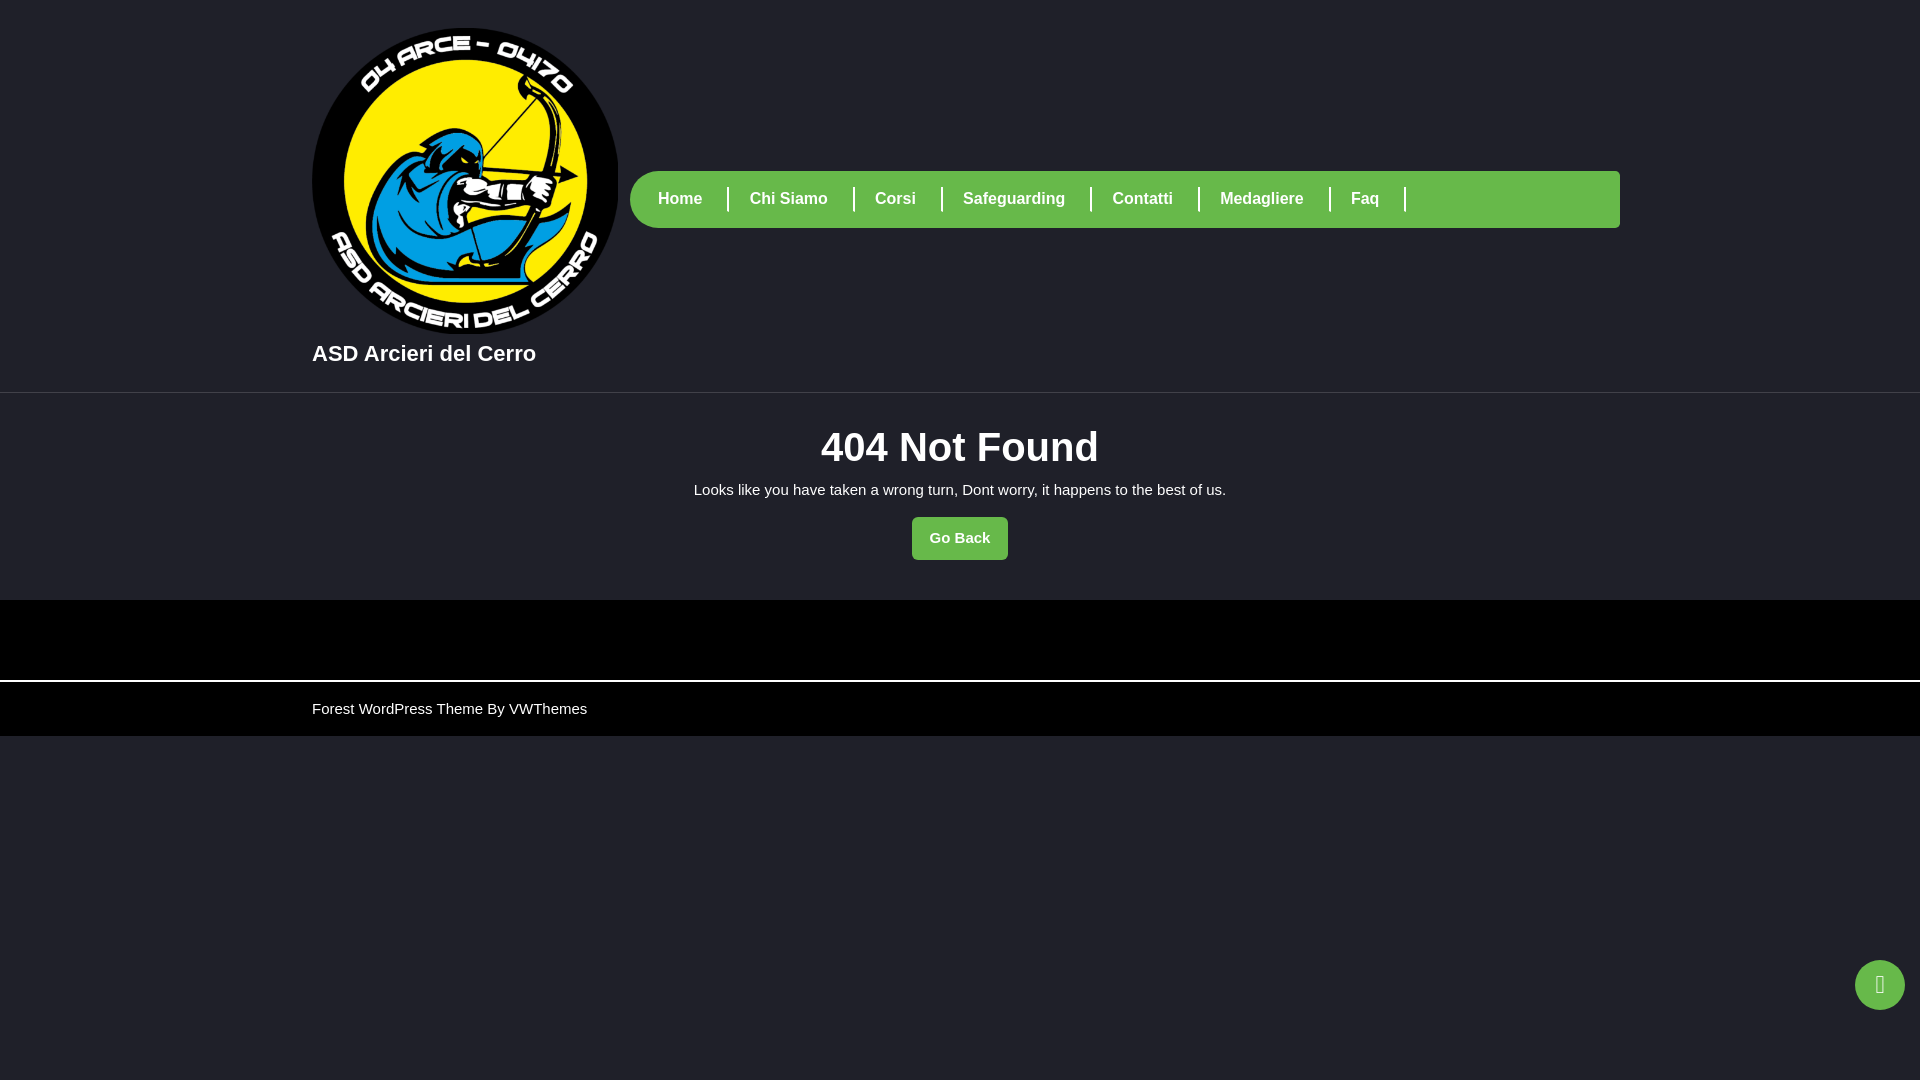 The height and width of the screenshot is (1080, 1920). What do you see at coordinates (423, 354) in the screenshot?
I see `ASD Arcieri del Cerro` at bounding box center [423, 354].